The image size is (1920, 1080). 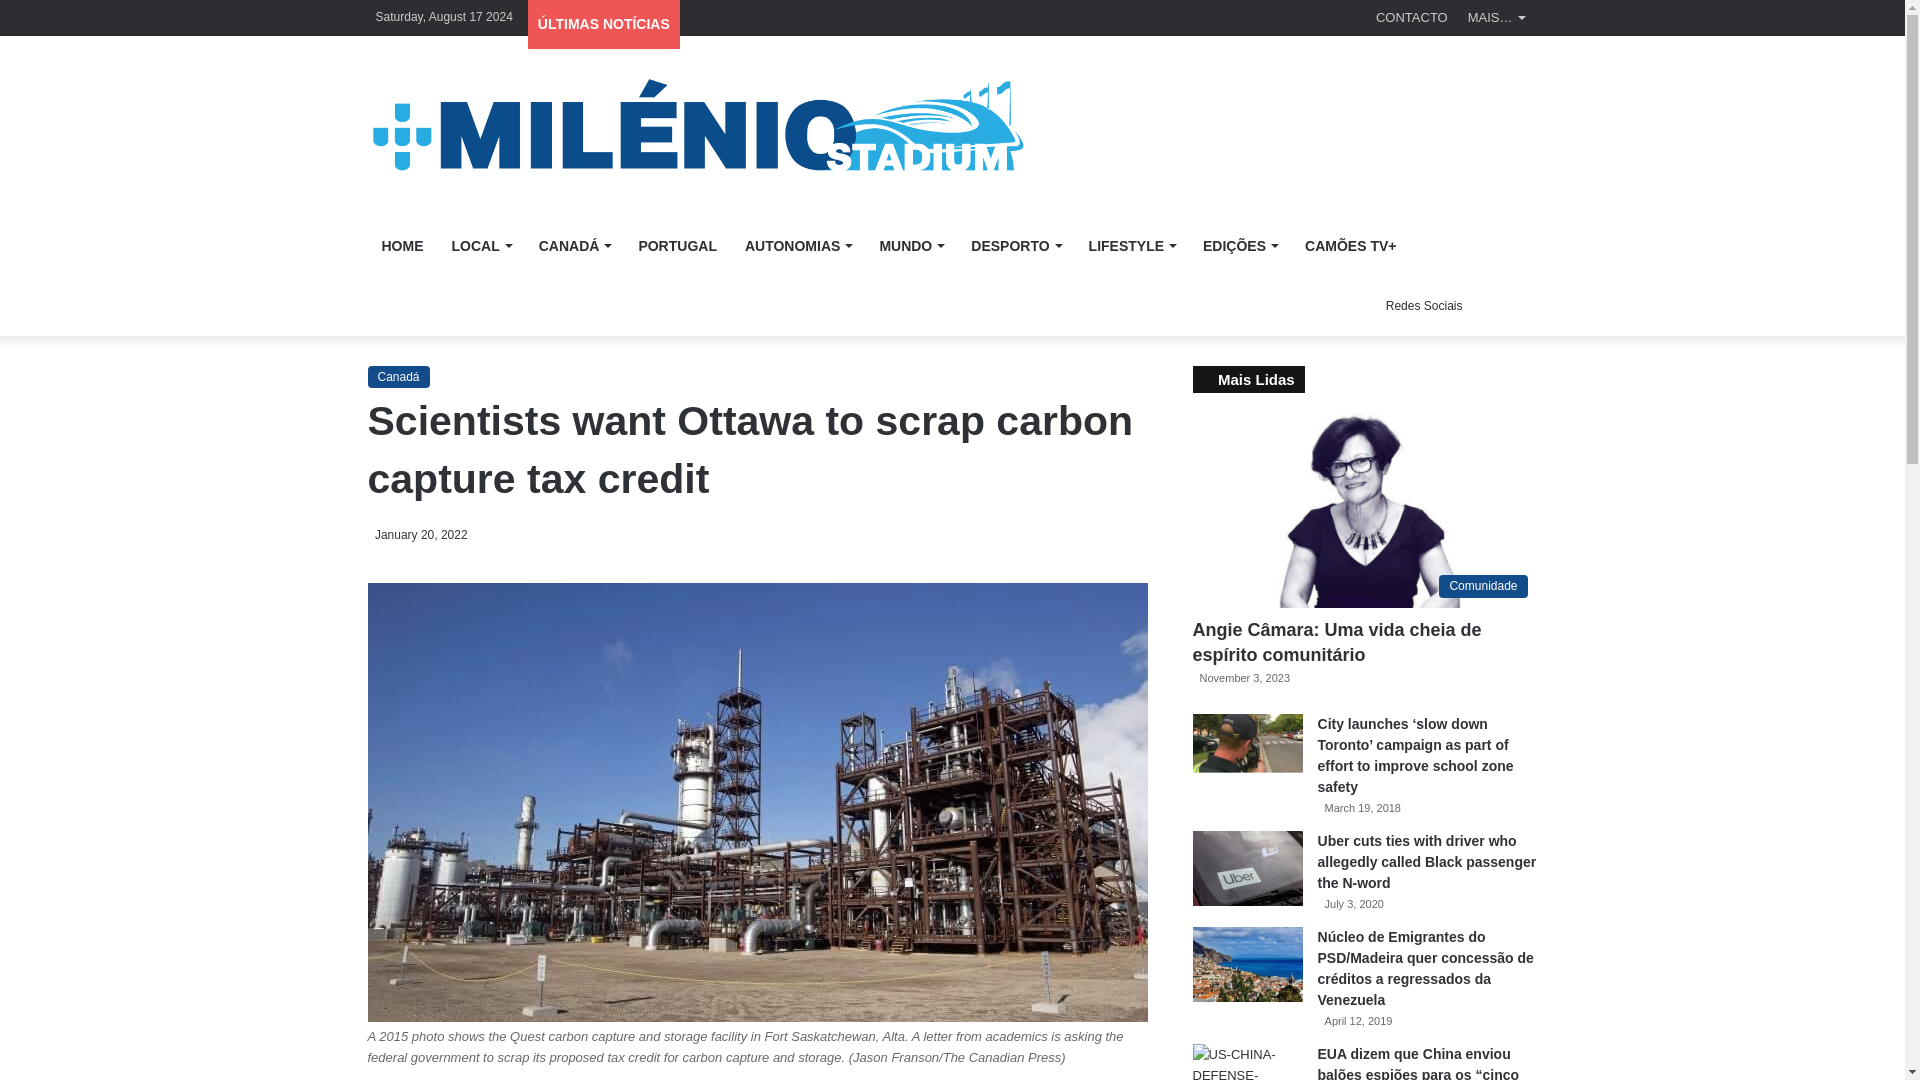 I want to click on LOCAL, so click(x=480, y=246).